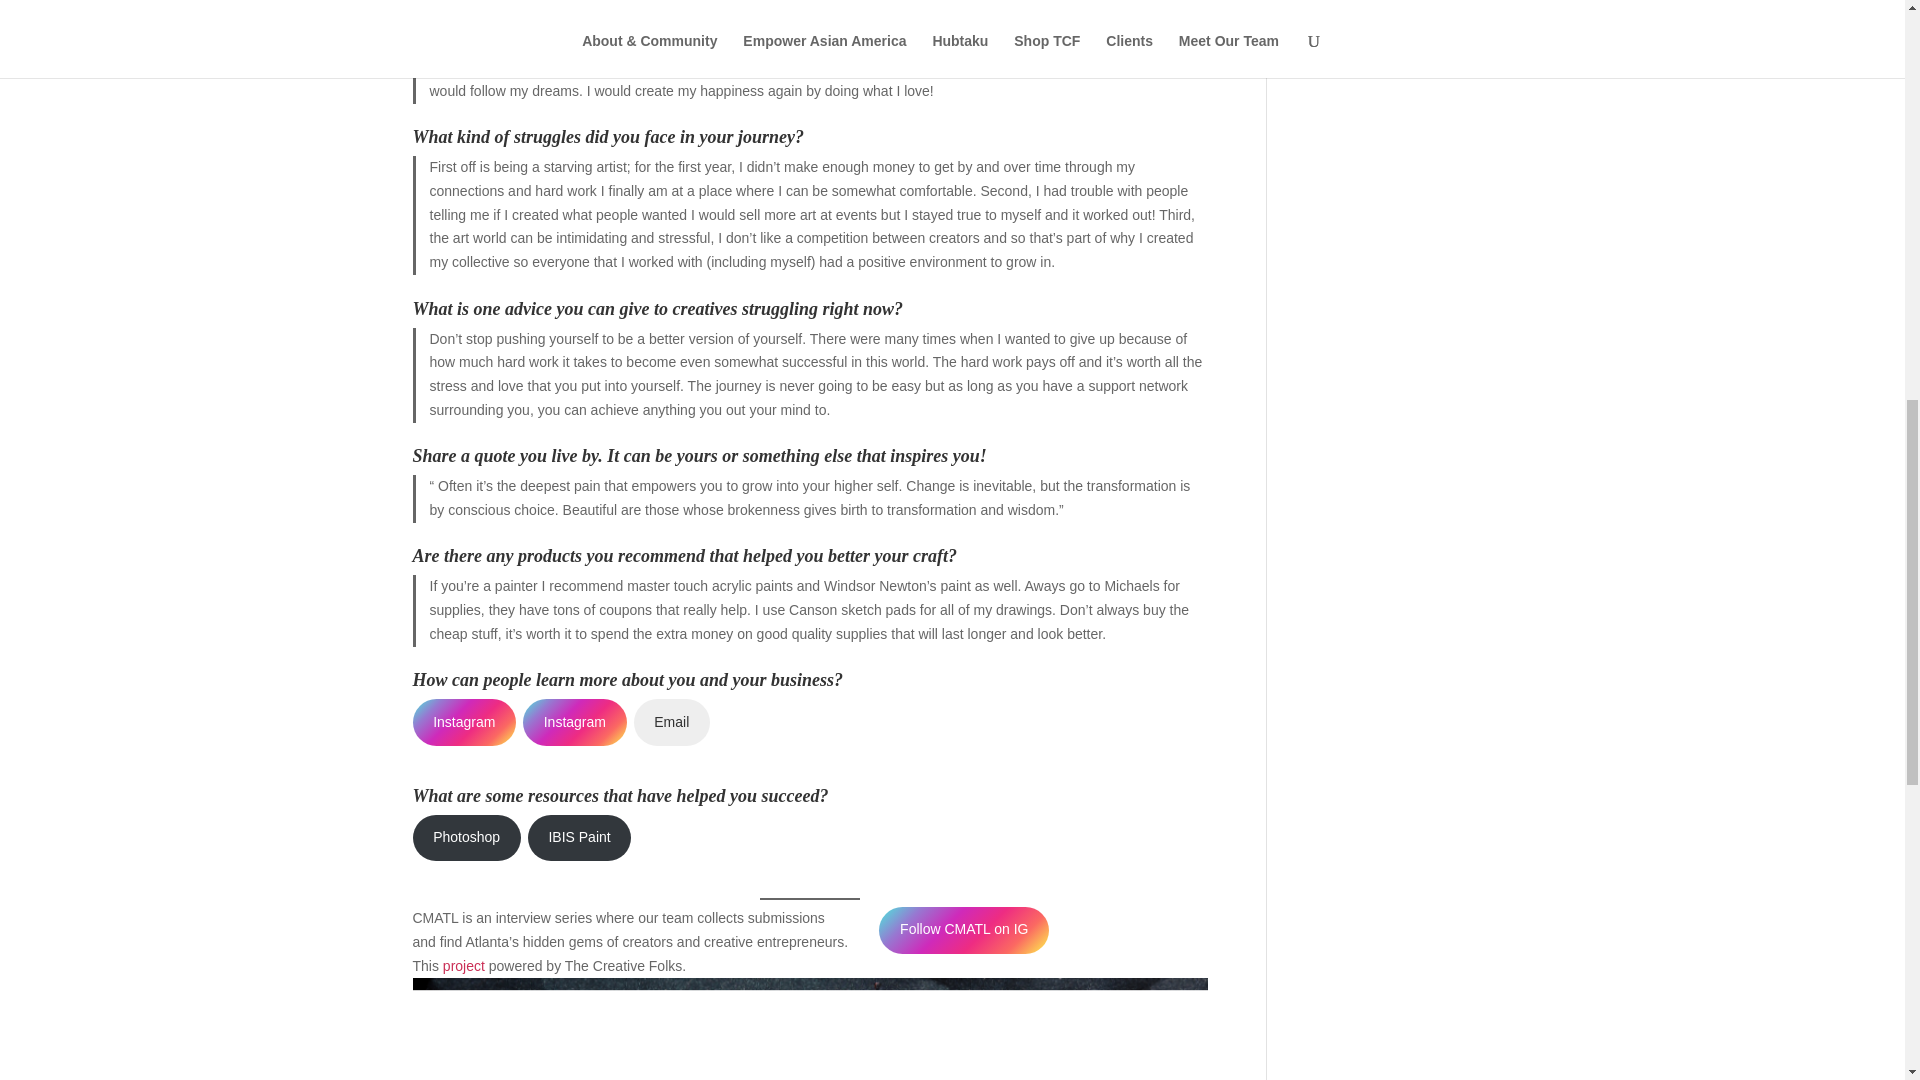 The image size is (1920, 1080). Describe the element at coordinates (672, 722) in the screenshot. I see `Email` at that location.